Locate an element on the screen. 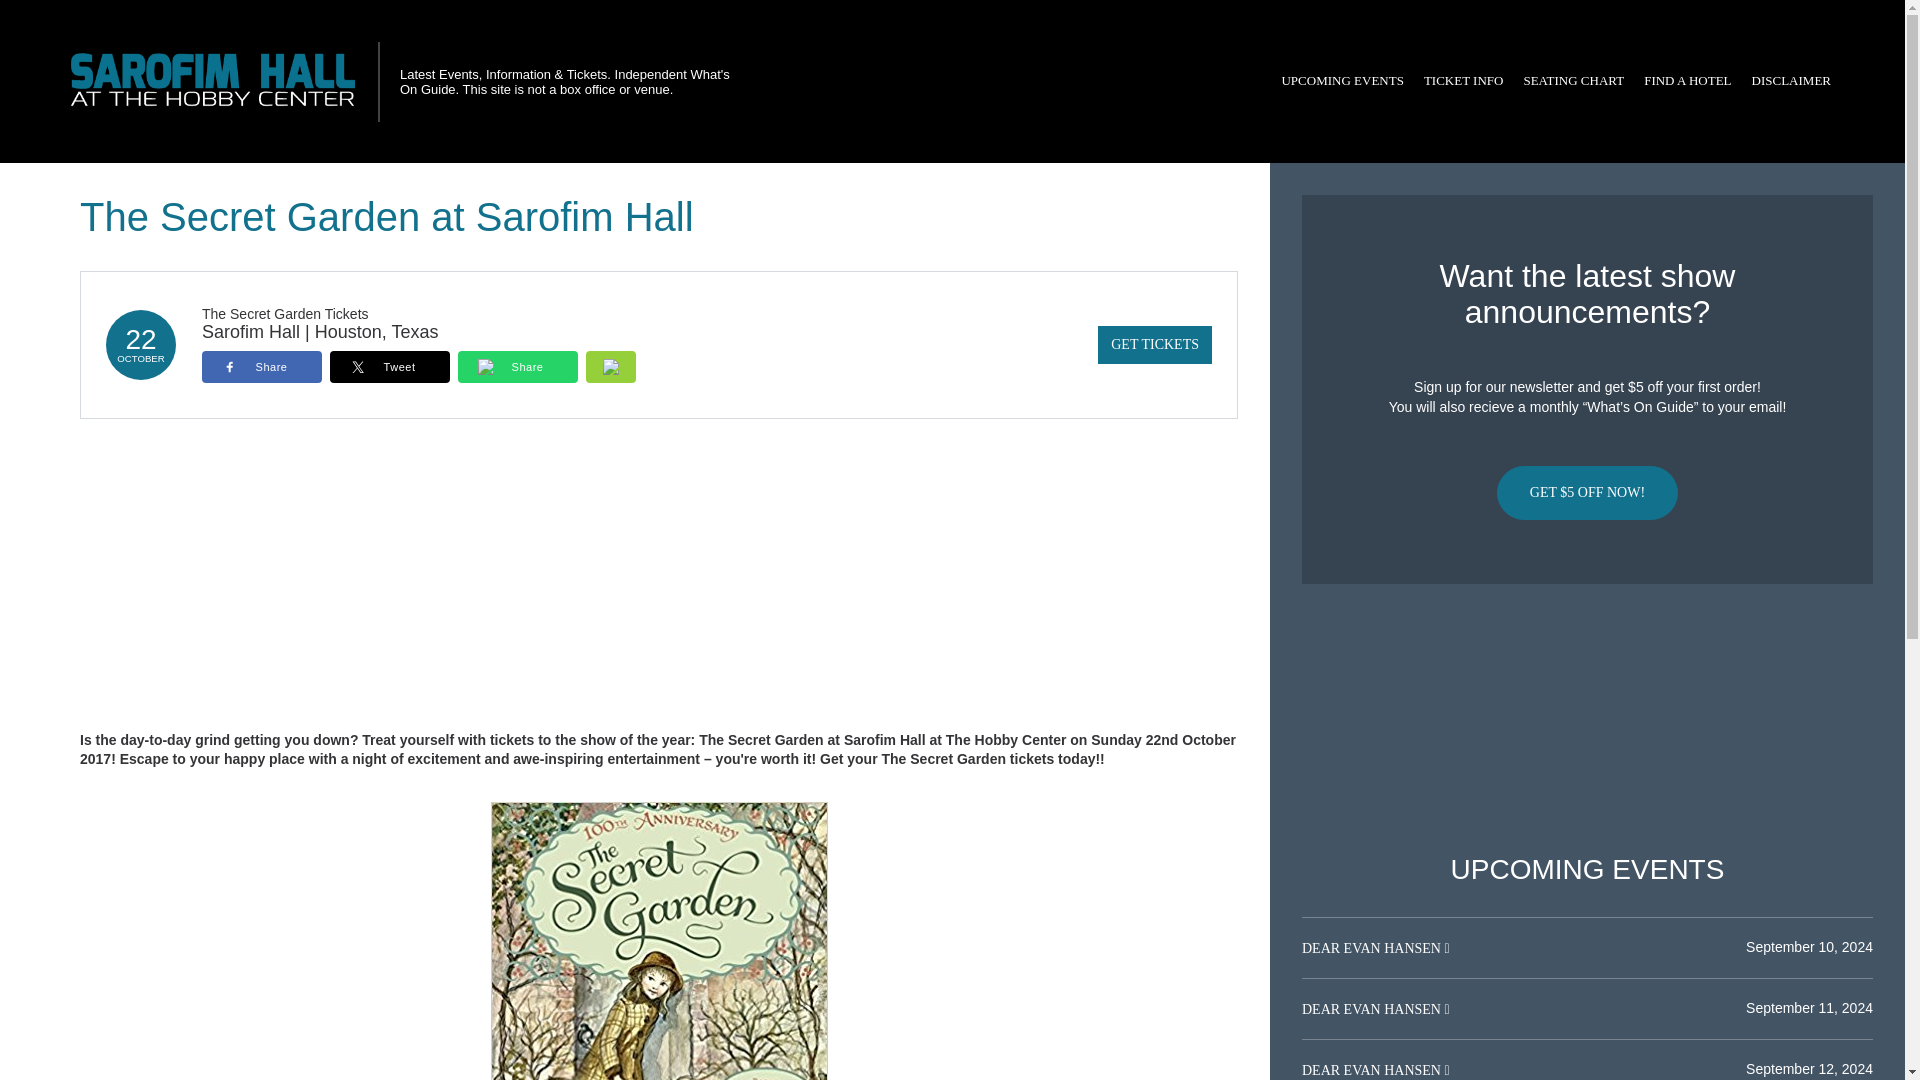 The width and height of the screenshot is (1920, 1080). GET TICKETS is located at coordinates (1154, 344).